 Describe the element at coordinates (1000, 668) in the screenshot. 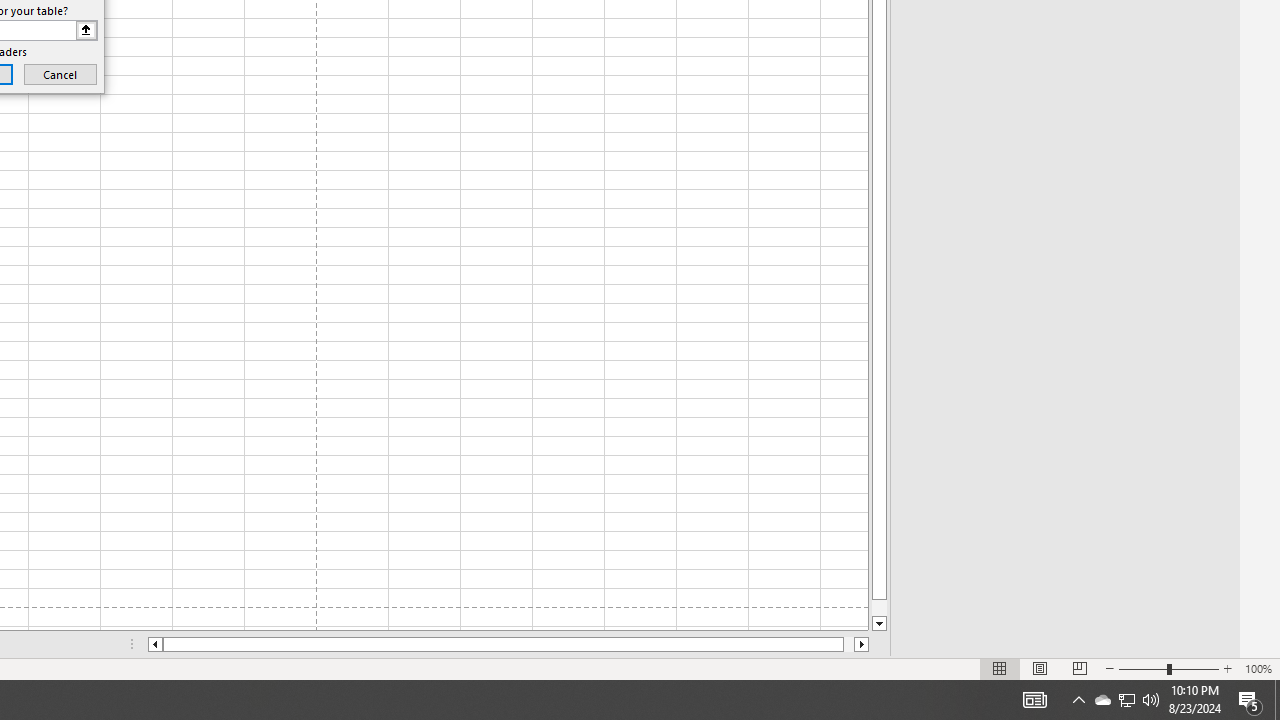

I see `Normal` at that location.